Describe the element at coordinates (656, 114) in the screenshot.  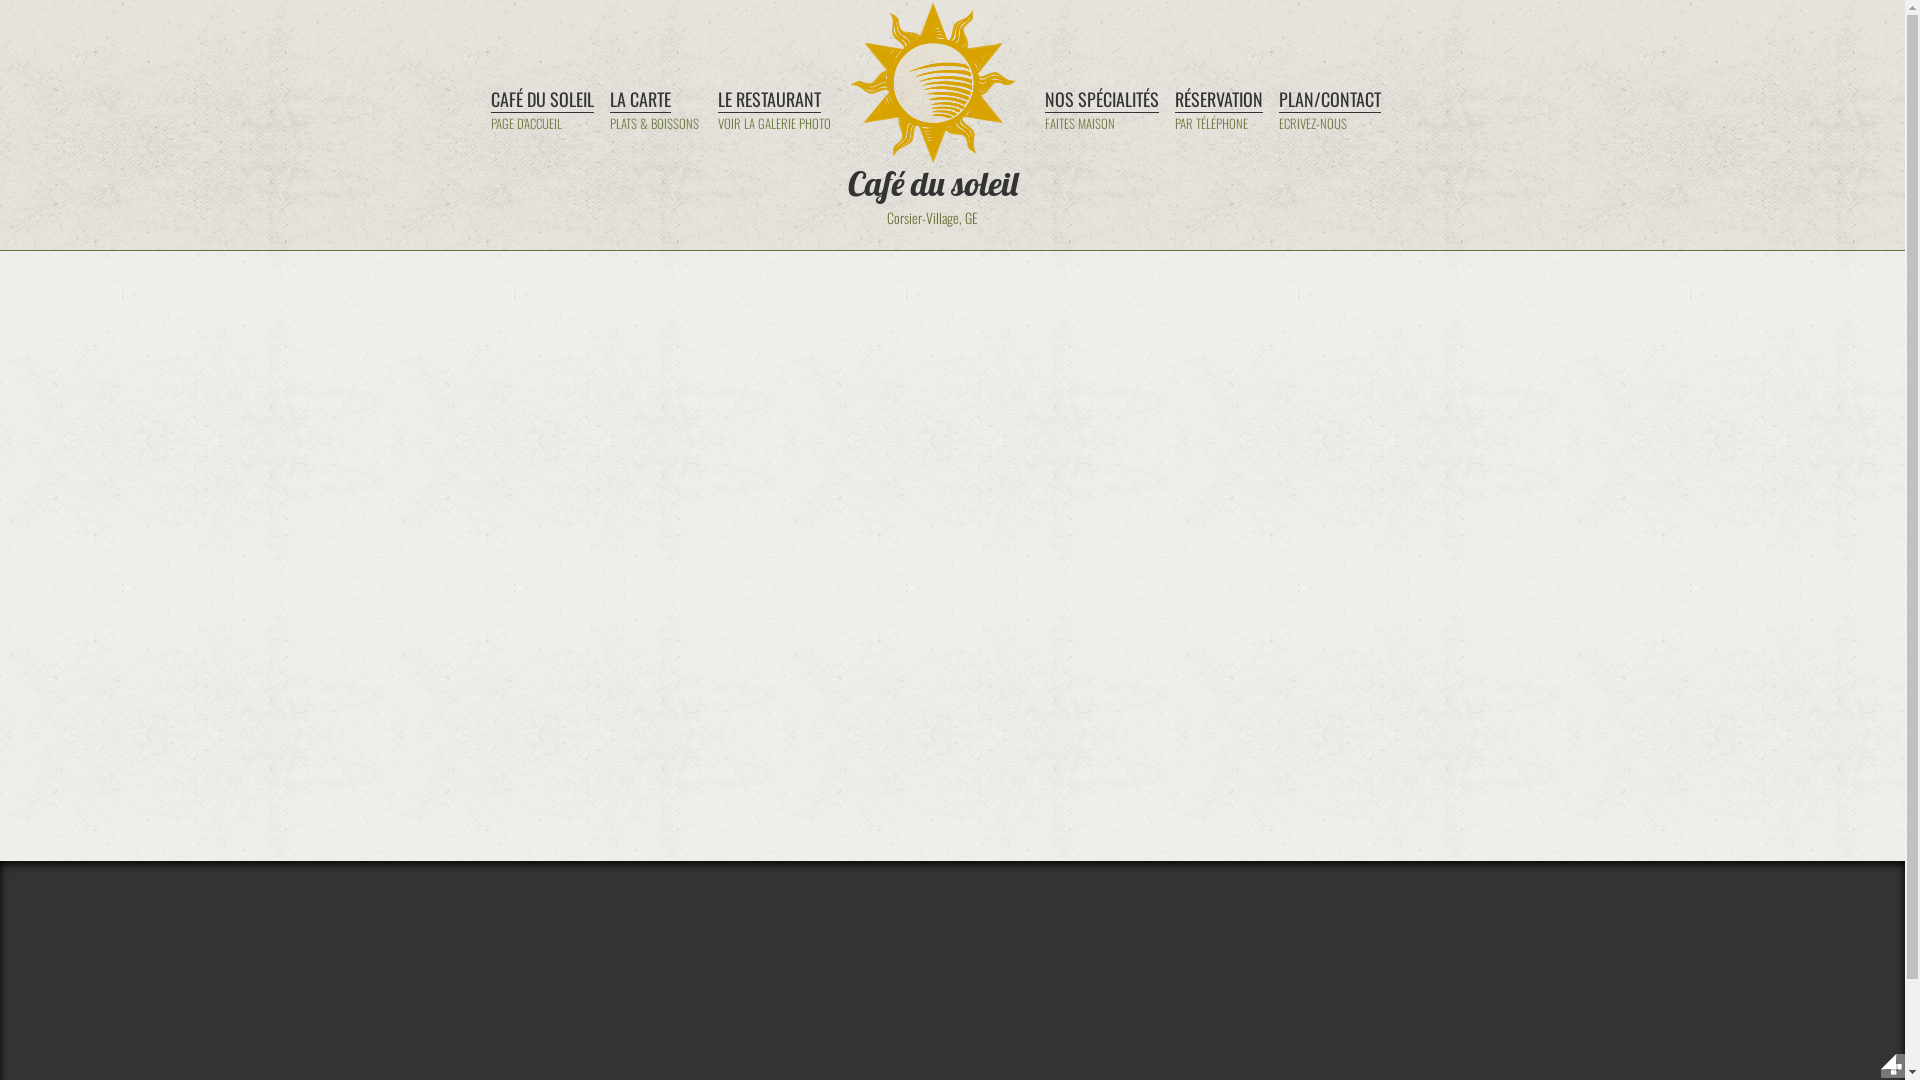
I see `LA CARTE
PLATS & BOISSONS ` at that location.